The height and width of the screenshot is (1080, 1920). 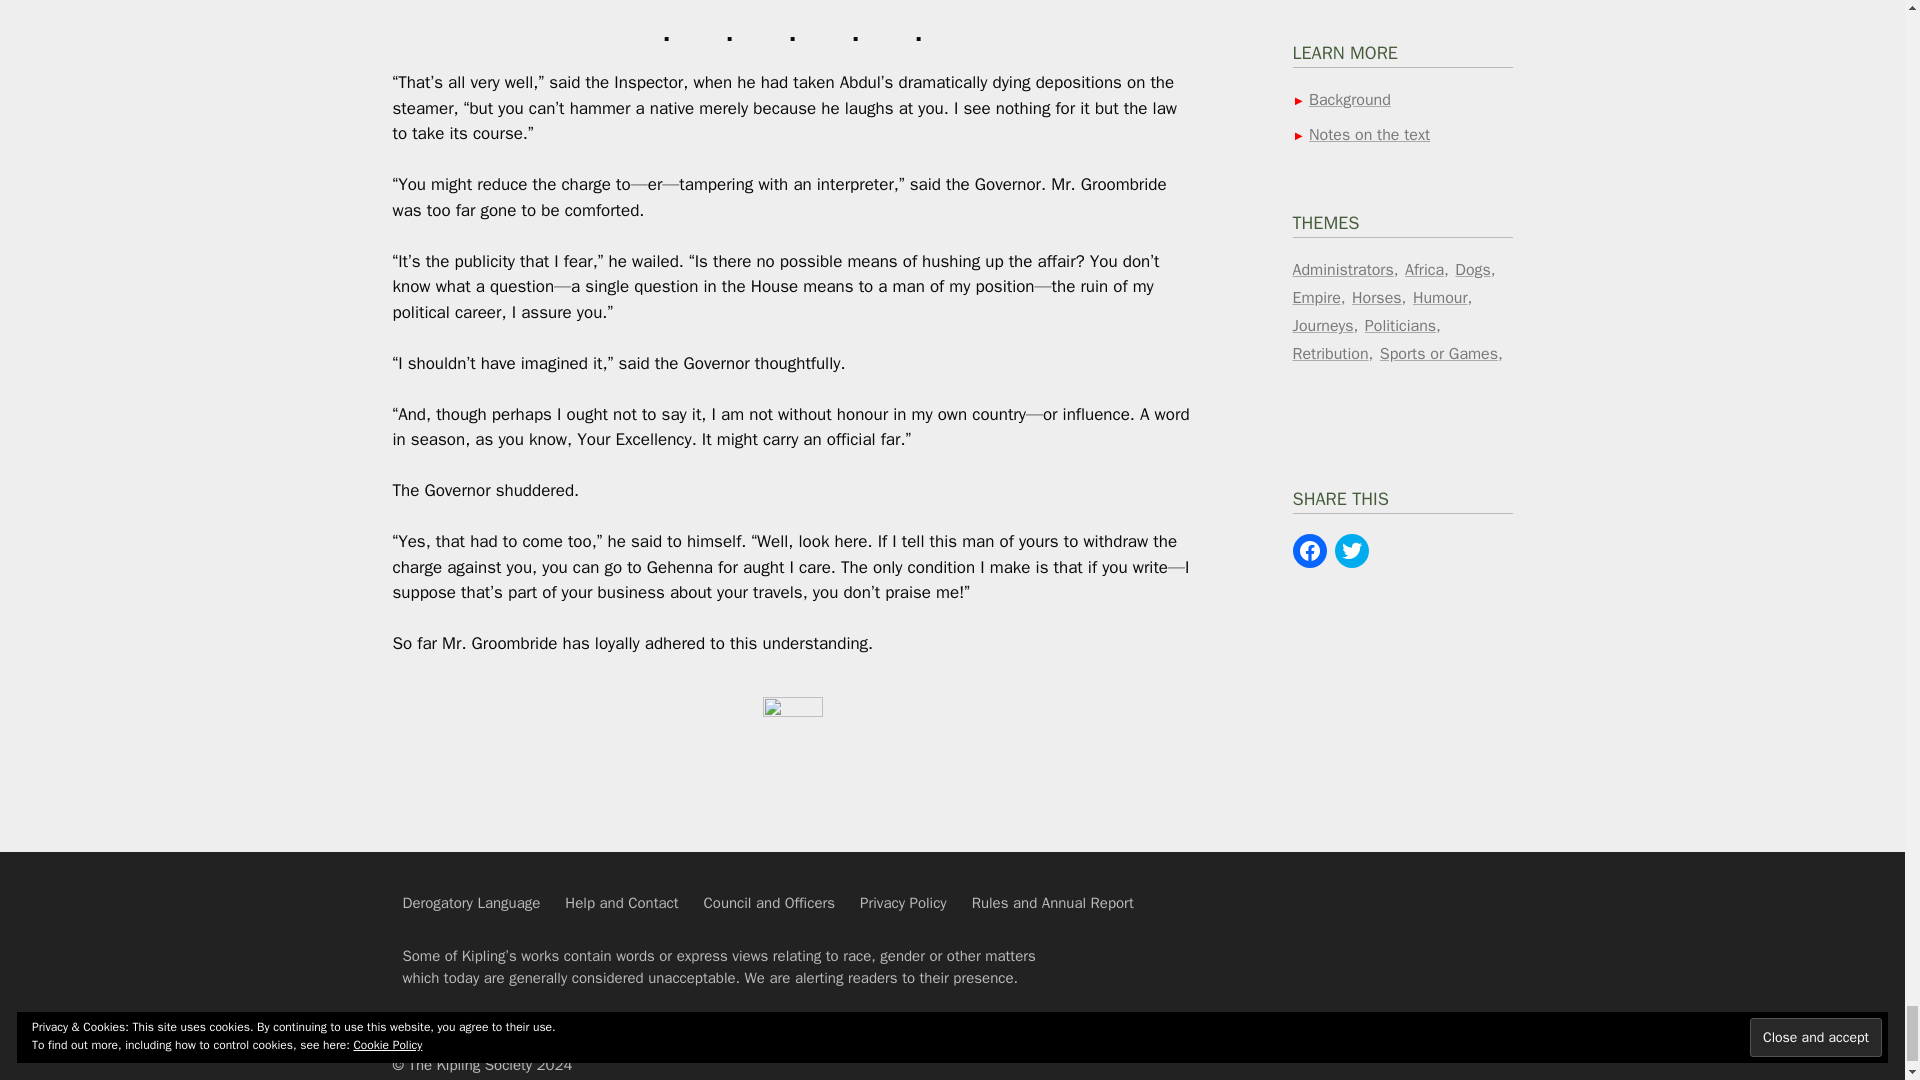 What do you see at coordinates (1404, 966) in the screenshot?
I see `Instagram` at bounding box center [1404, 966].